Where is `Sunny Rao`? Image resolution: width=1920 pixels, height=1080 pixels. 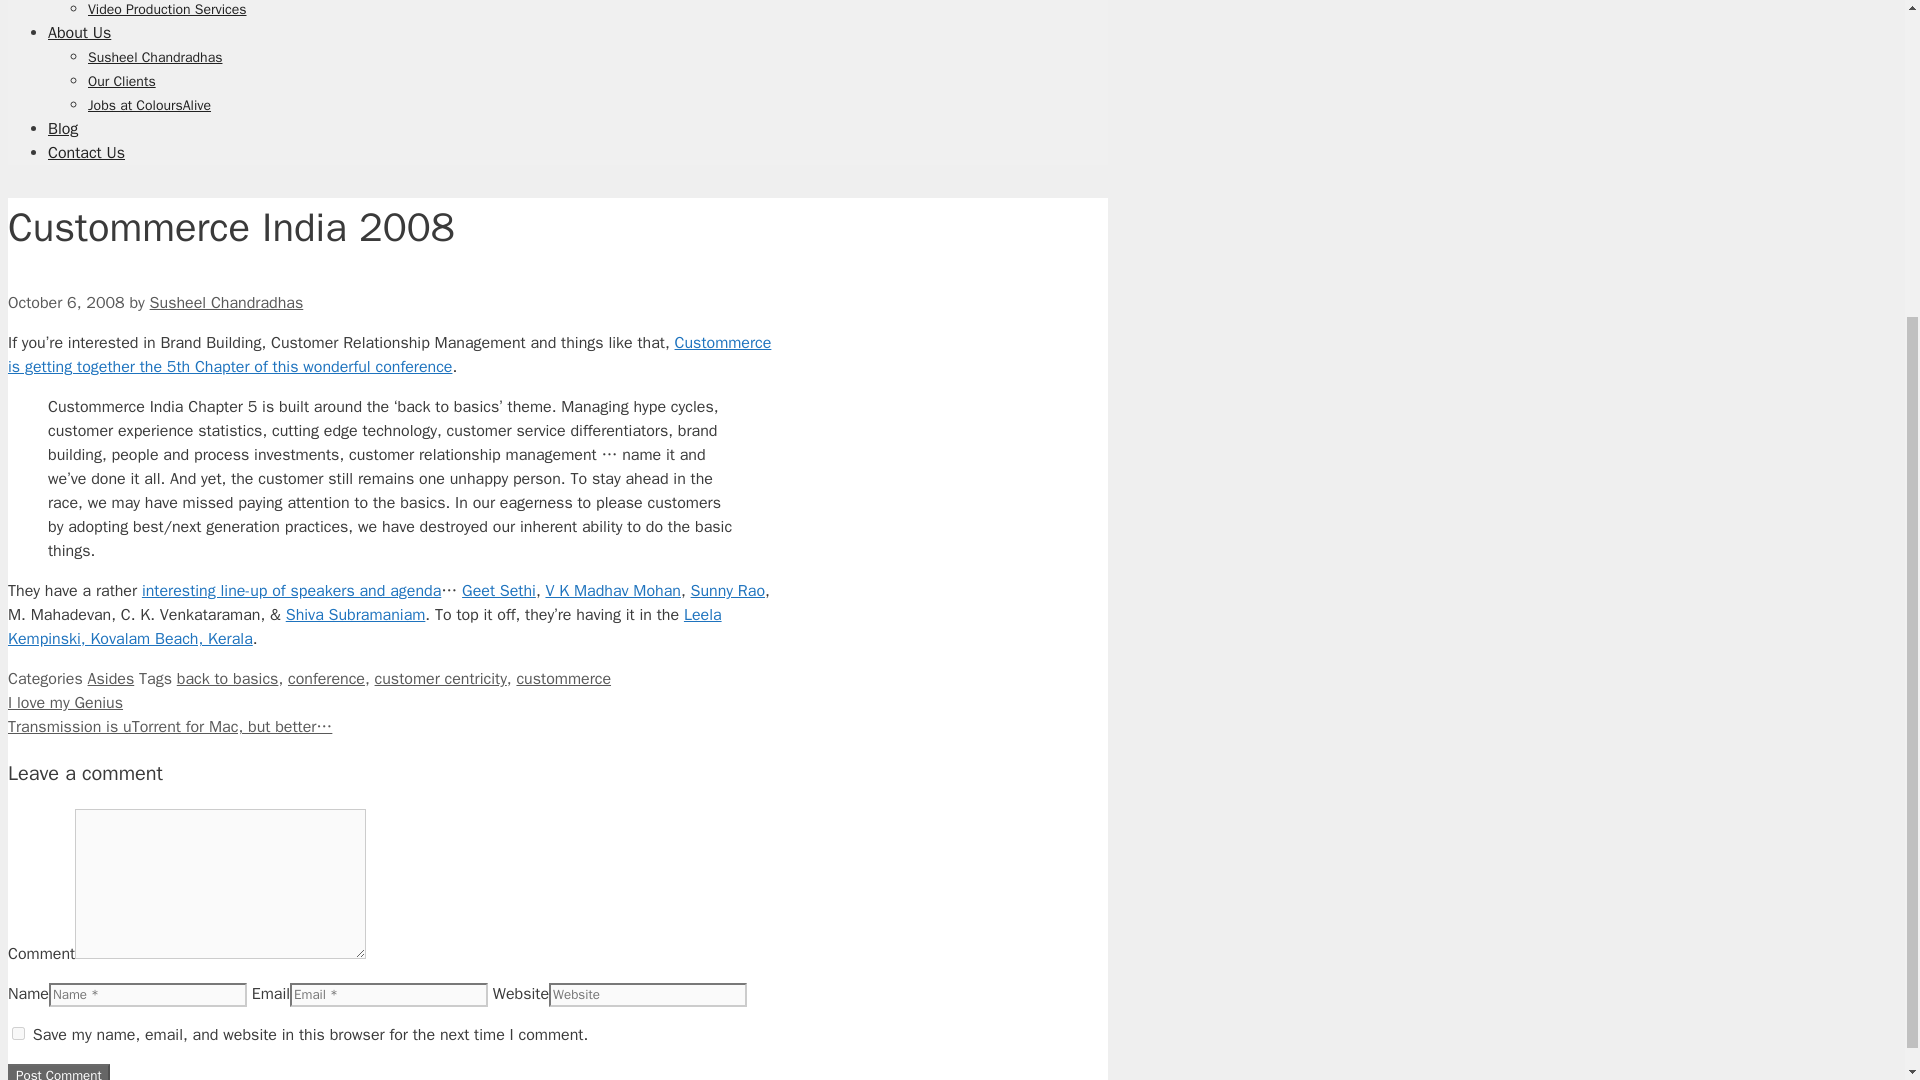
Sunny Rao is located at coordinates (728, 590).